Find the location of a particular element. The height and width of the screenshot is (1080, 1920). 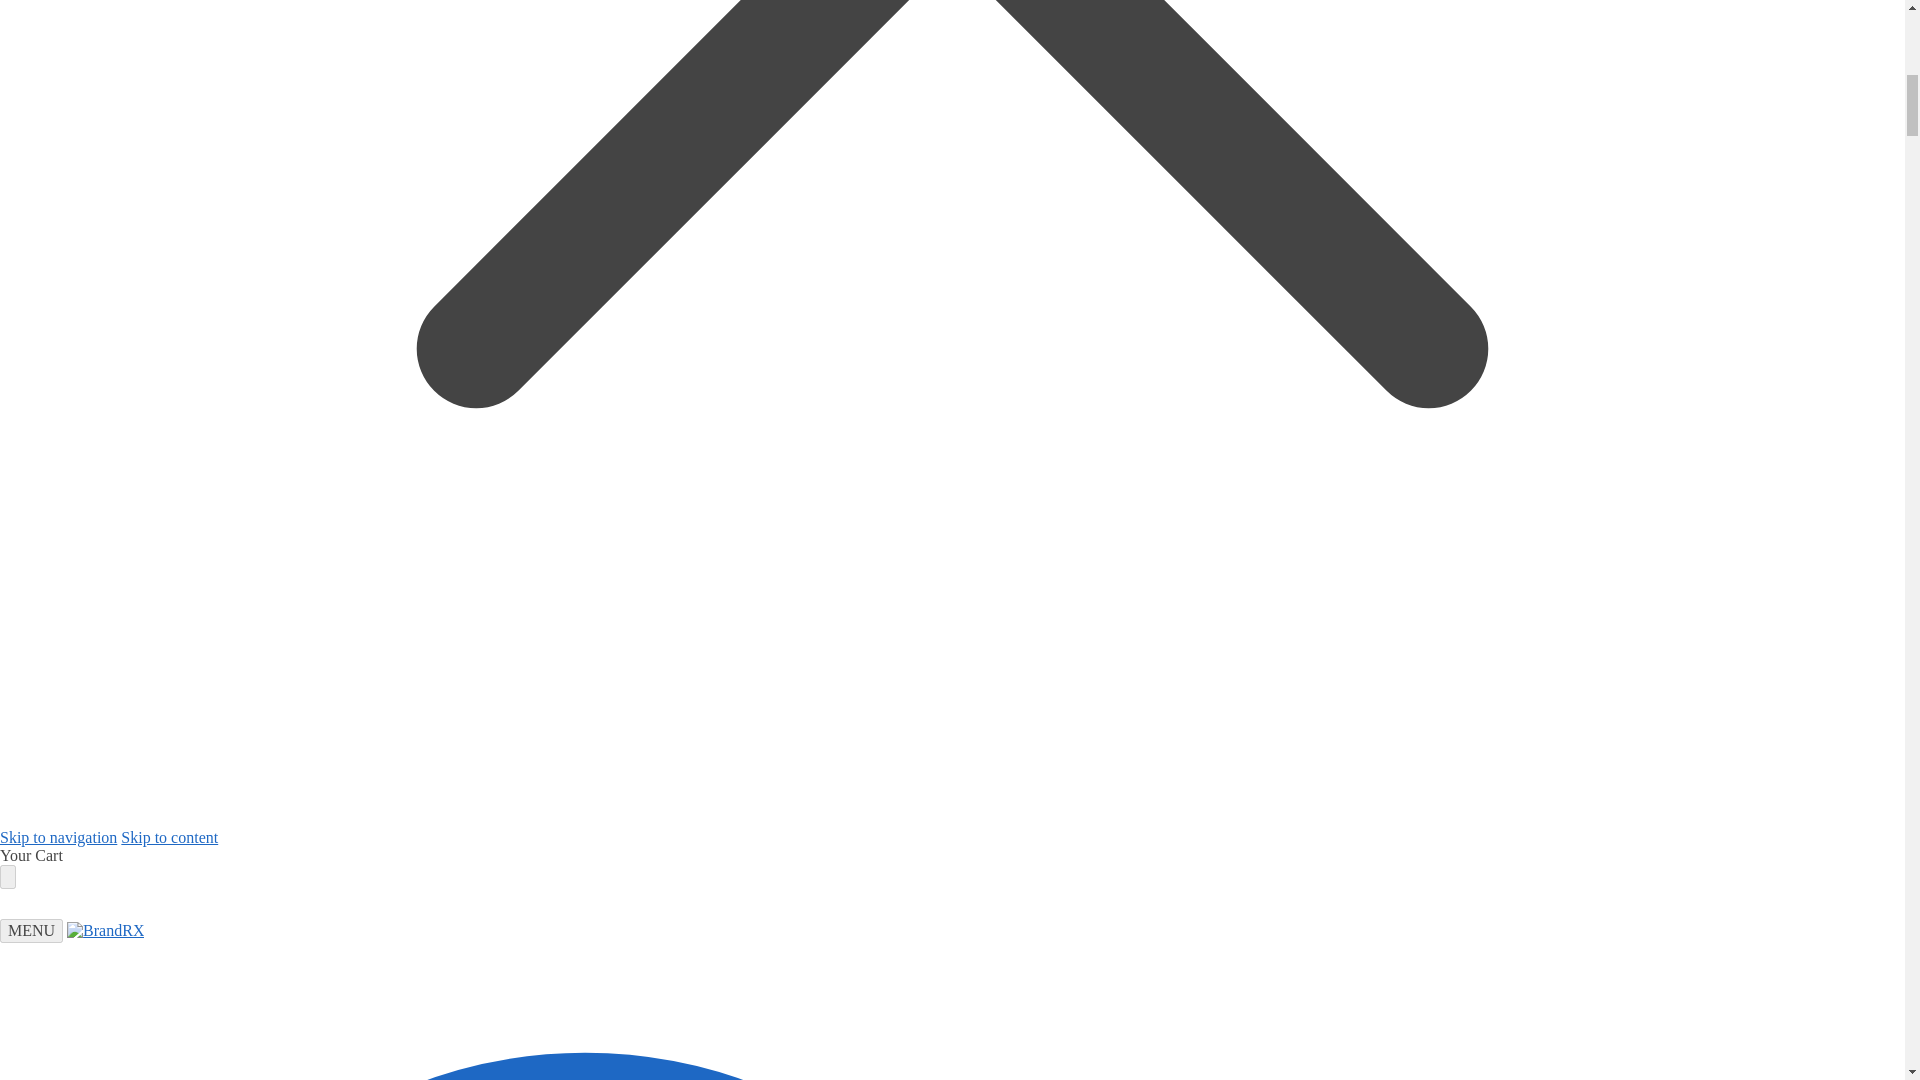

MENU is located at coordinates (32, 930).